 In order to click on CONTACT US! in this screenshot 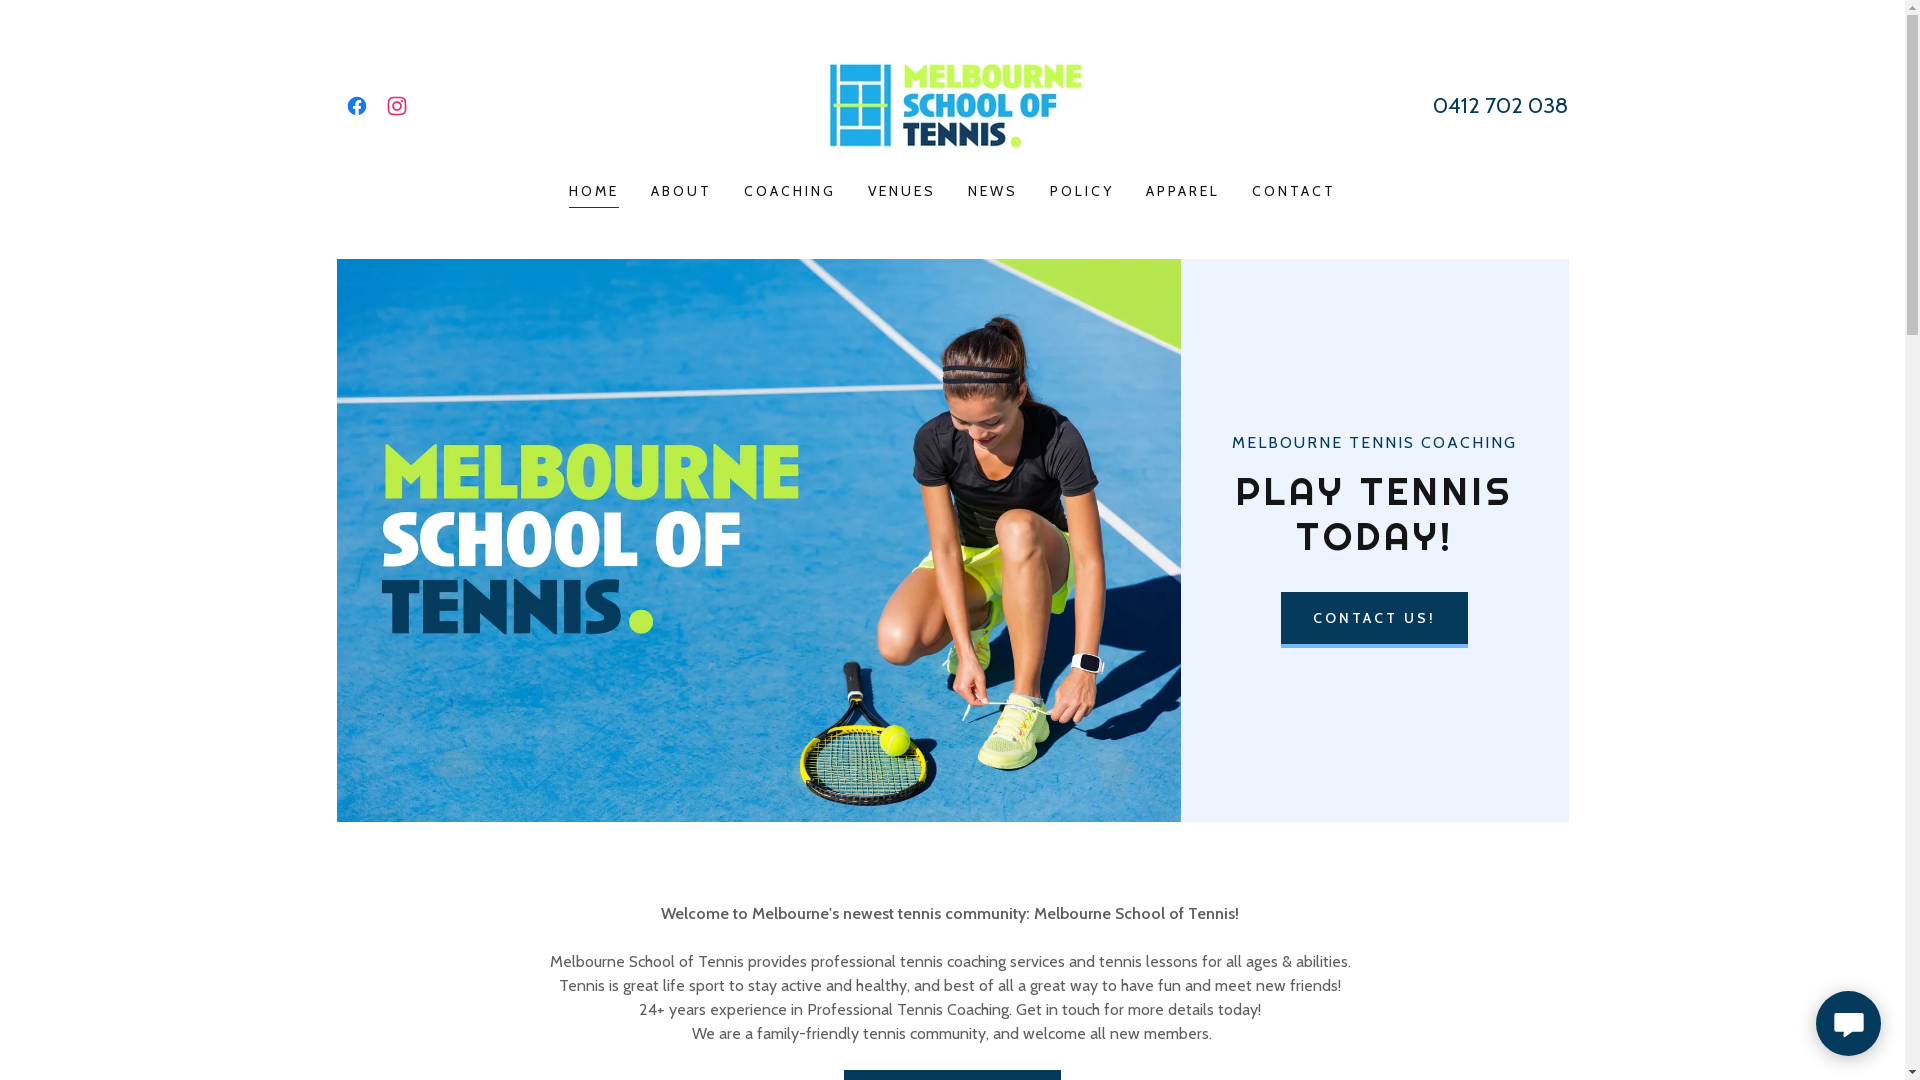, I will do `click(1374, 620)`.